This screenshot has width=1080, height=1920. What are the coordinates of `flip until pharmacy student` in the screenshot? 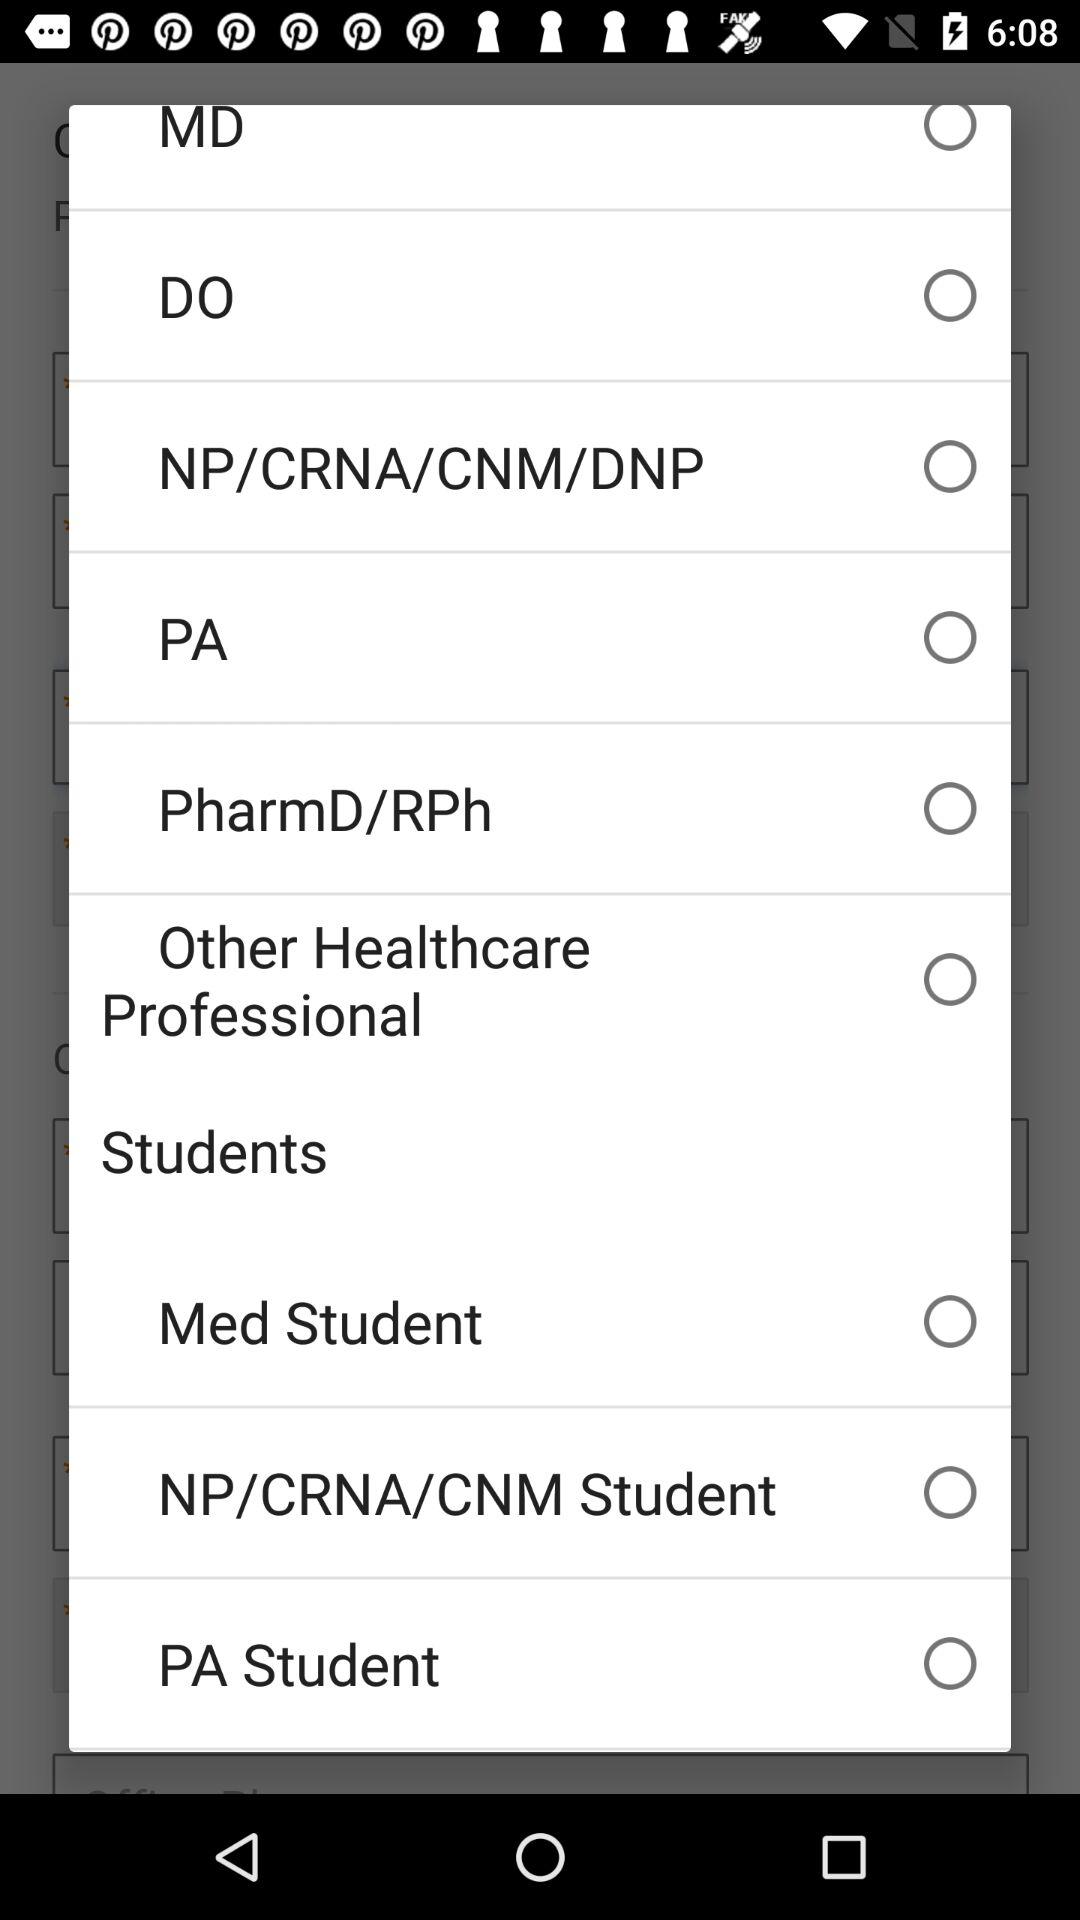 It's located at (540, 1751).